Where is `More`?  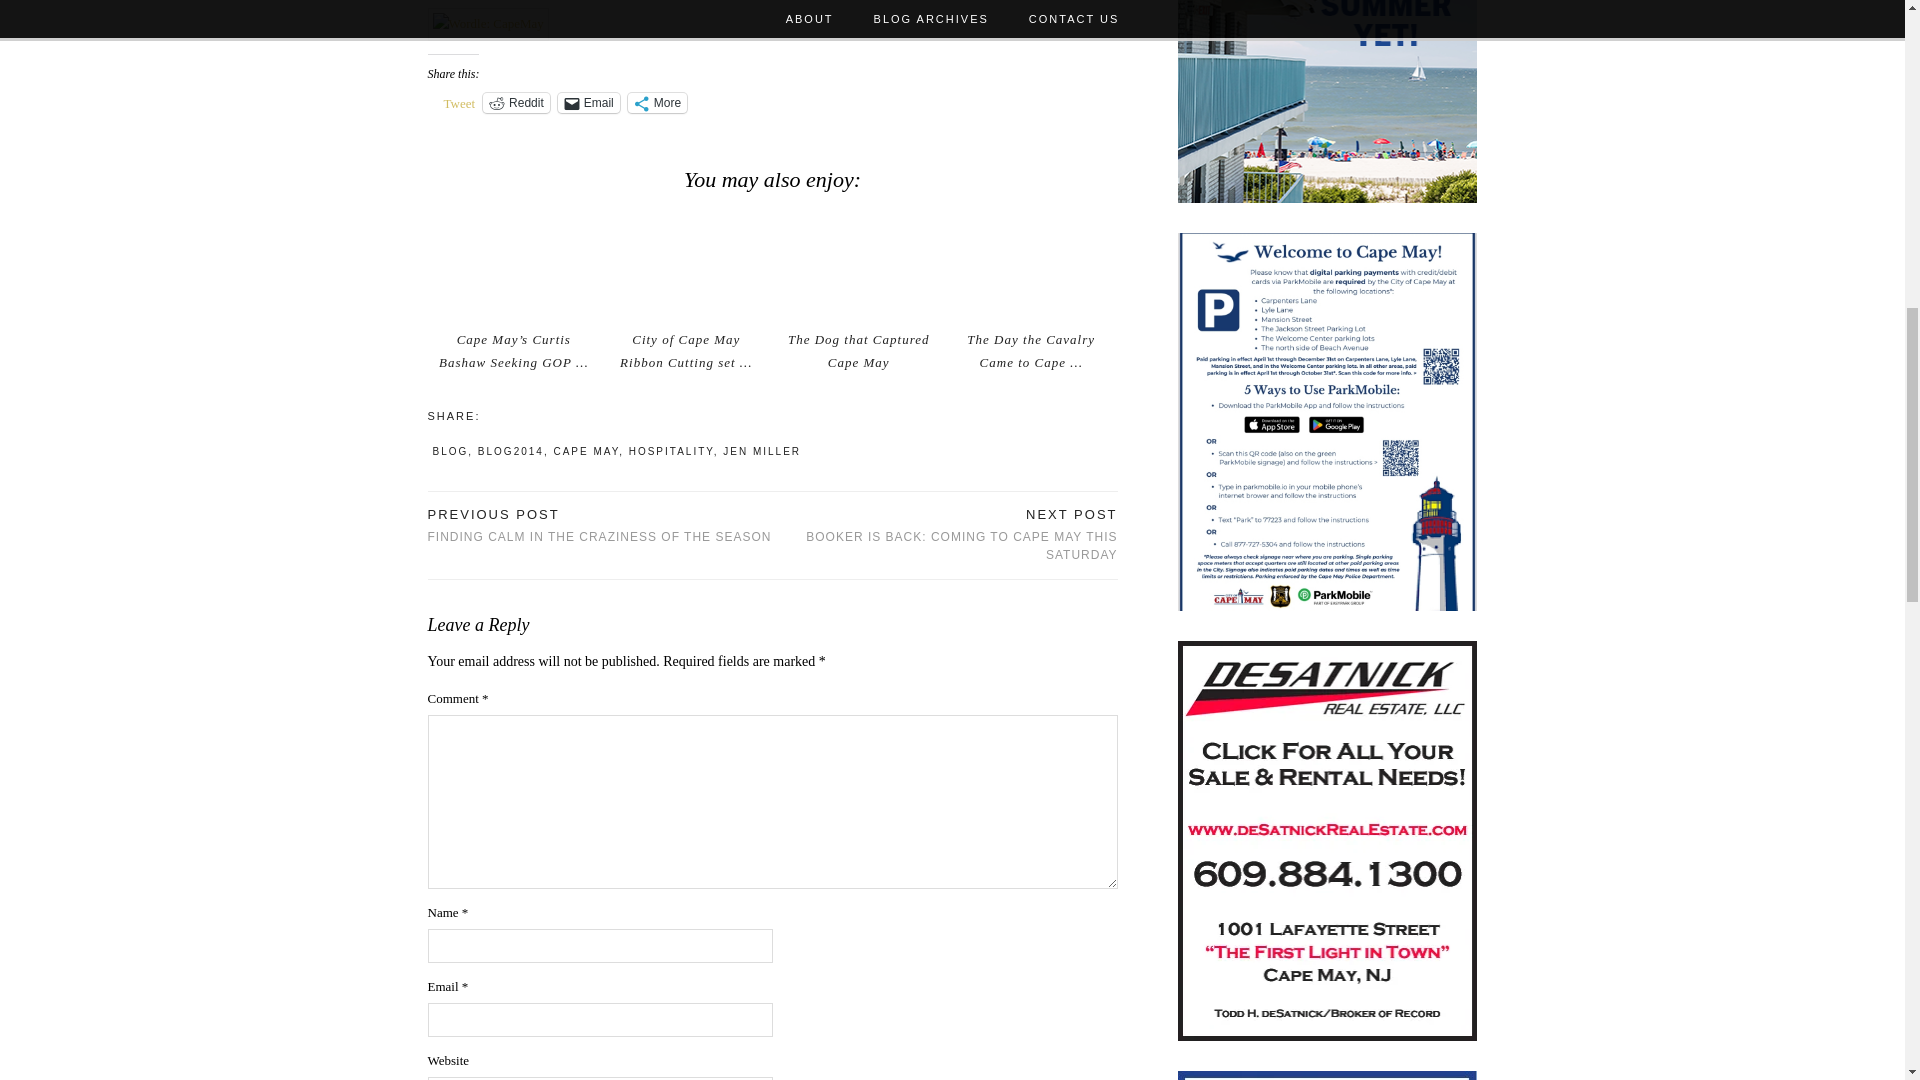 More is located at coordinates (657, 102).